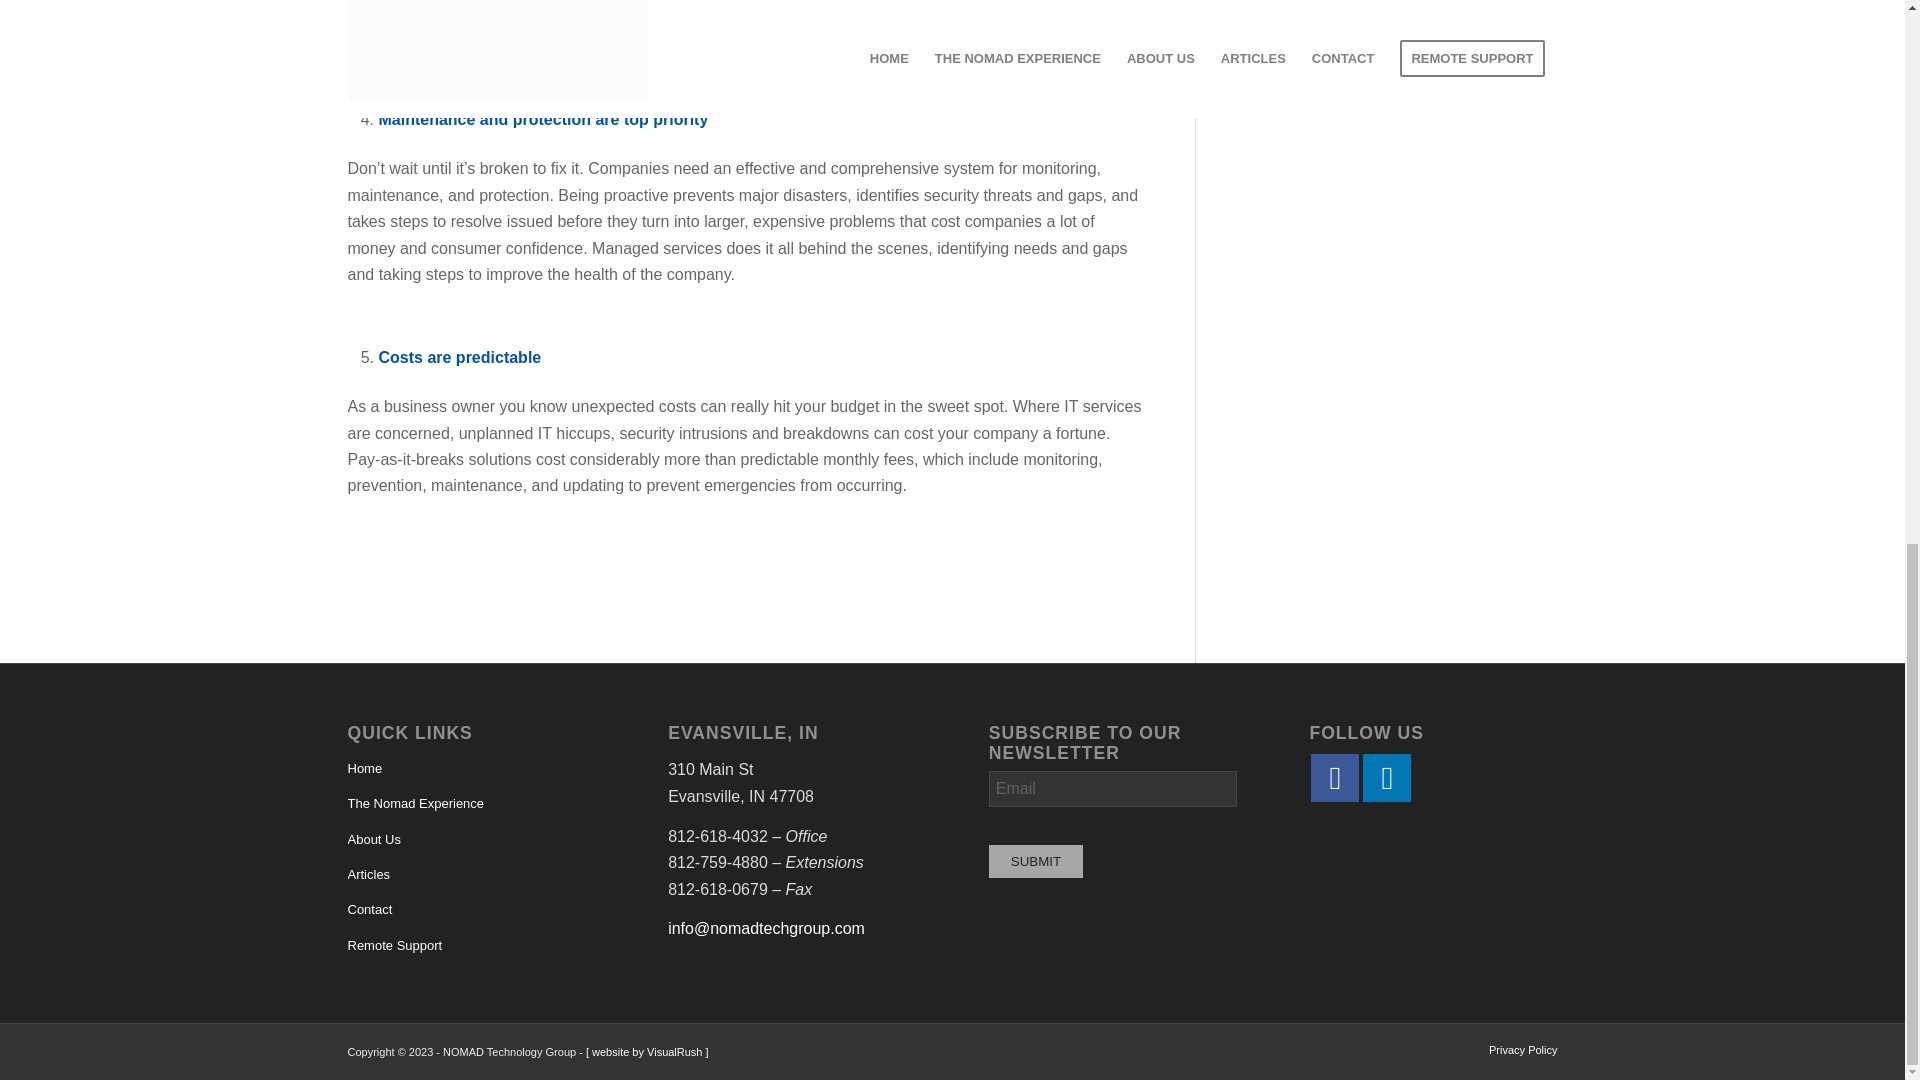 This screenshot has height=1080, width=1920. Describe the element at coordinates (1336, 778) in the screenshot. I see `facebook` at that location.